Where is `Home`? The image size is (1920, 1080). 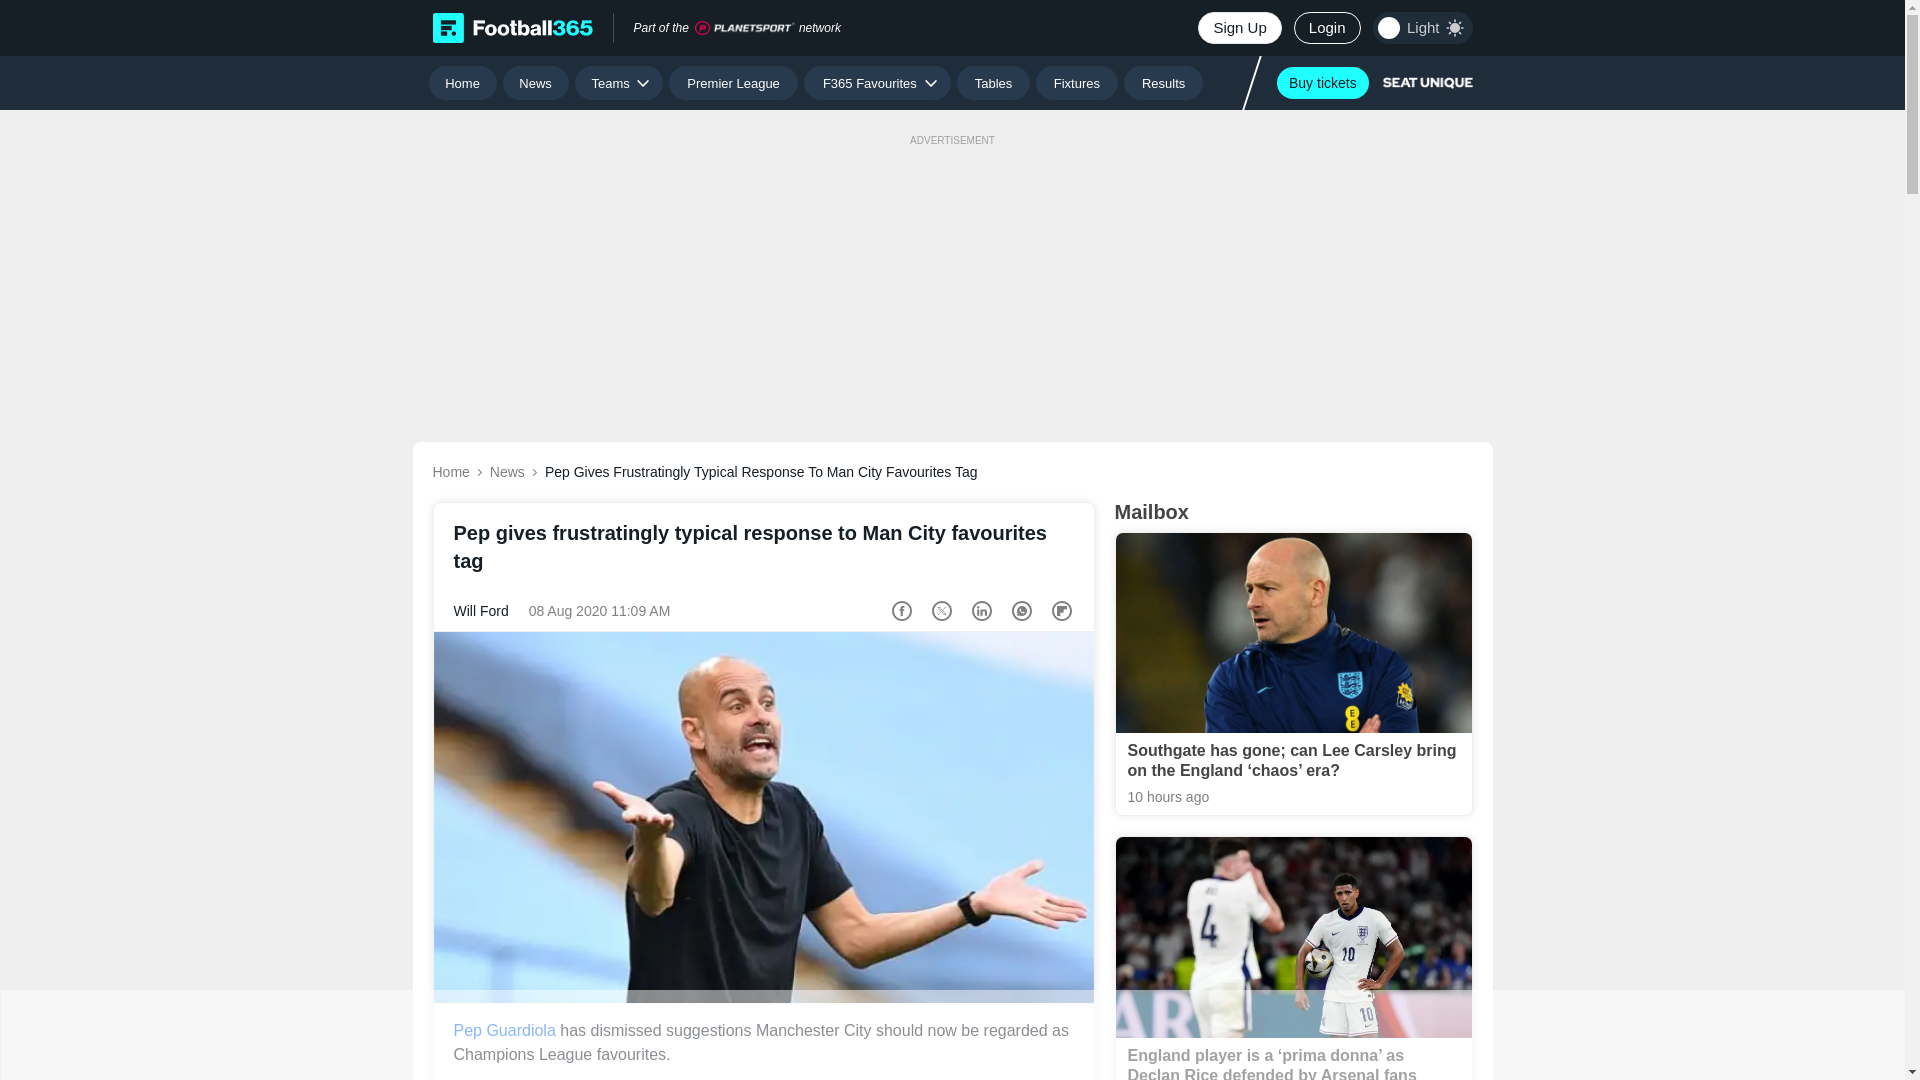 Home is located at coordinates (462, 82).